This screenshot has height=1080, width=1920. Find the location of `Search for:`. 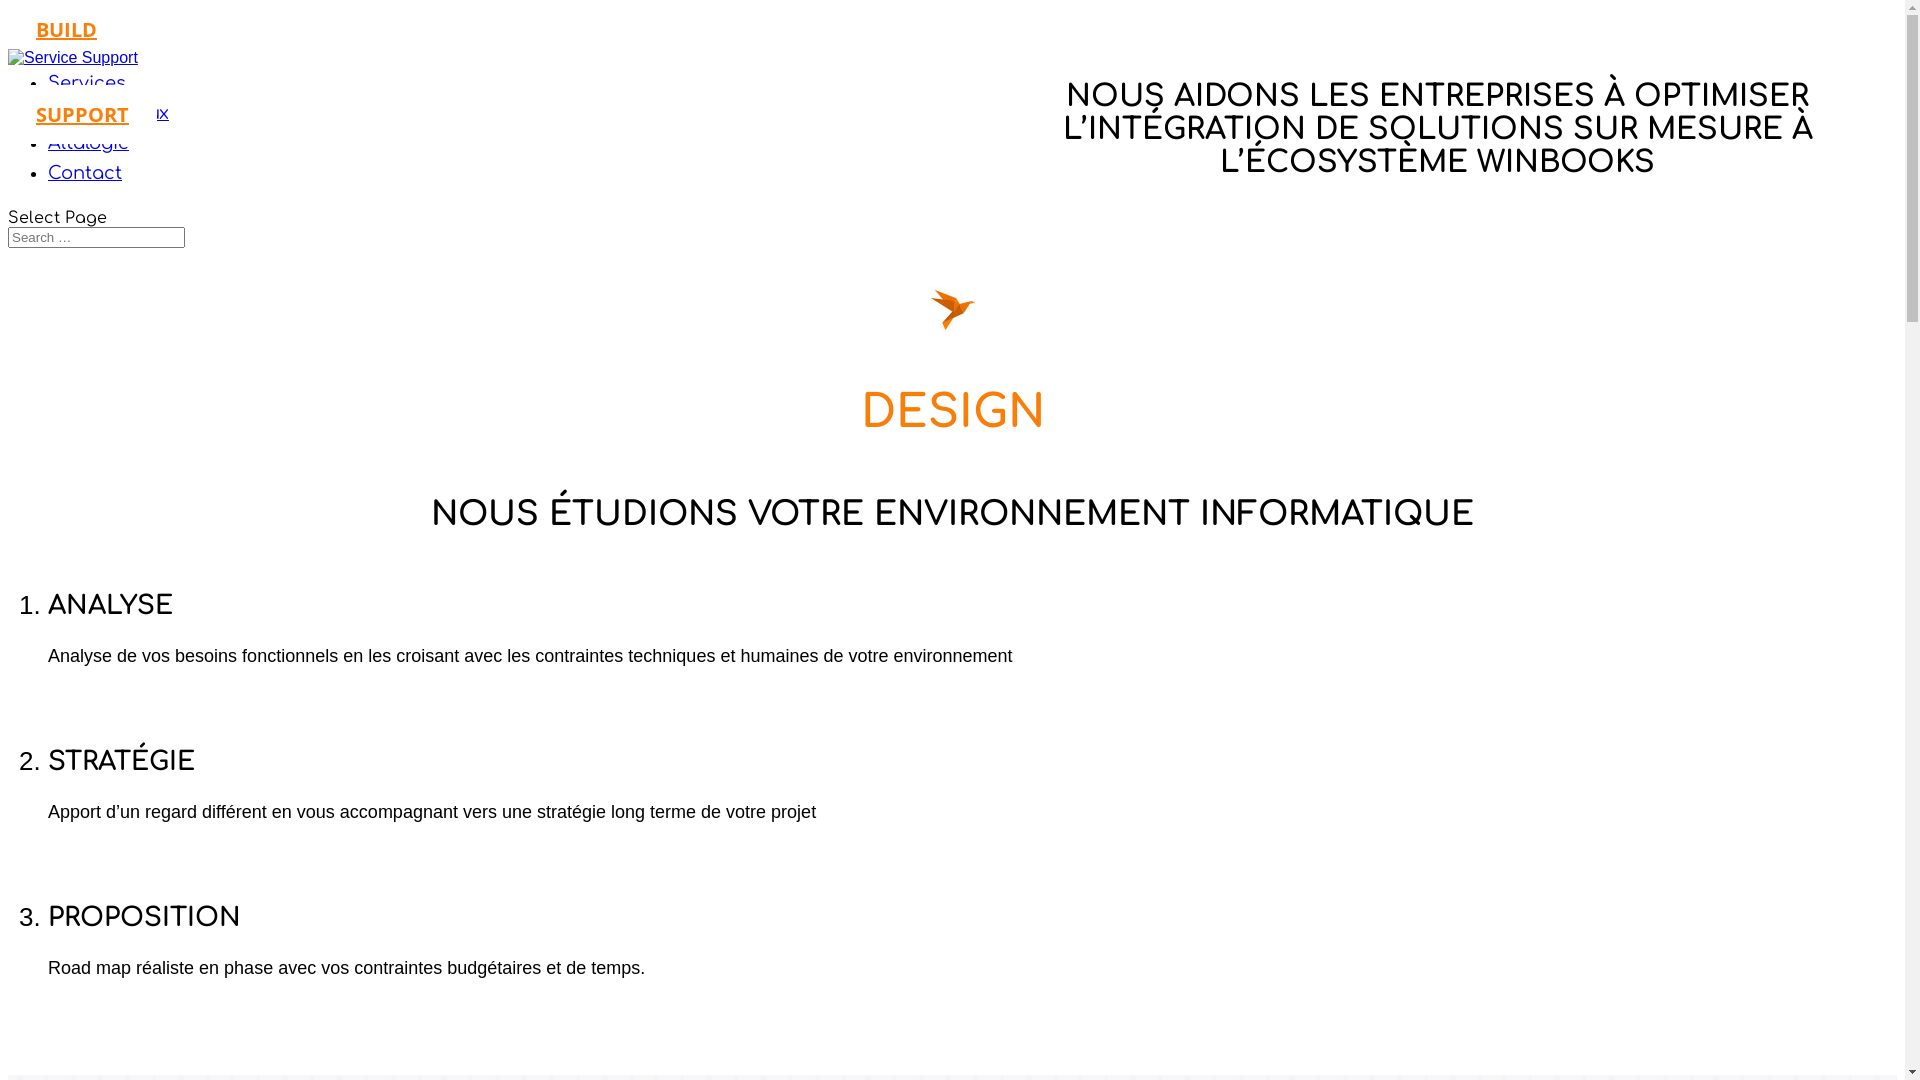

Search for: is located at coordinates (96, 238).